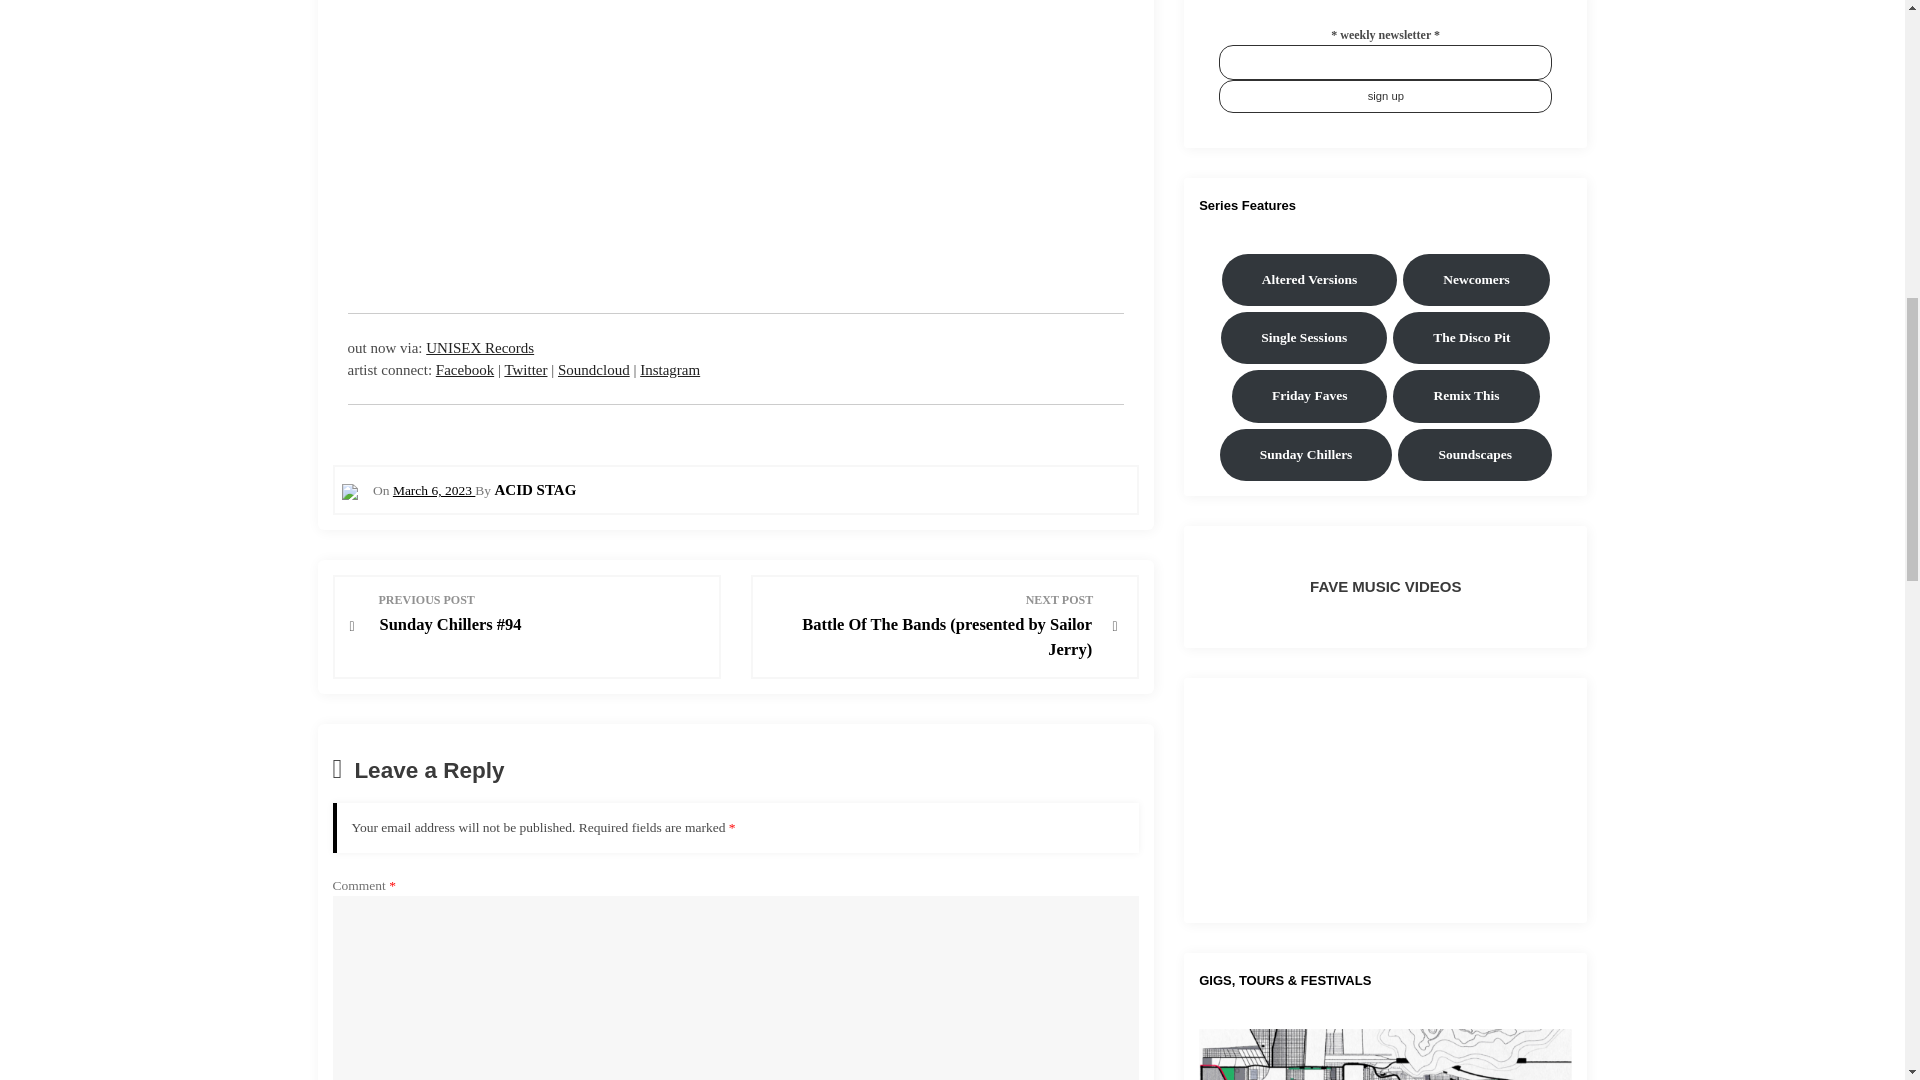 The width and height of the screenshot is (1920, 1080). What do you see at coordinates (480, 348) in the screenshot?
I see `UNISEX Records` at bounding box center [480, 348].